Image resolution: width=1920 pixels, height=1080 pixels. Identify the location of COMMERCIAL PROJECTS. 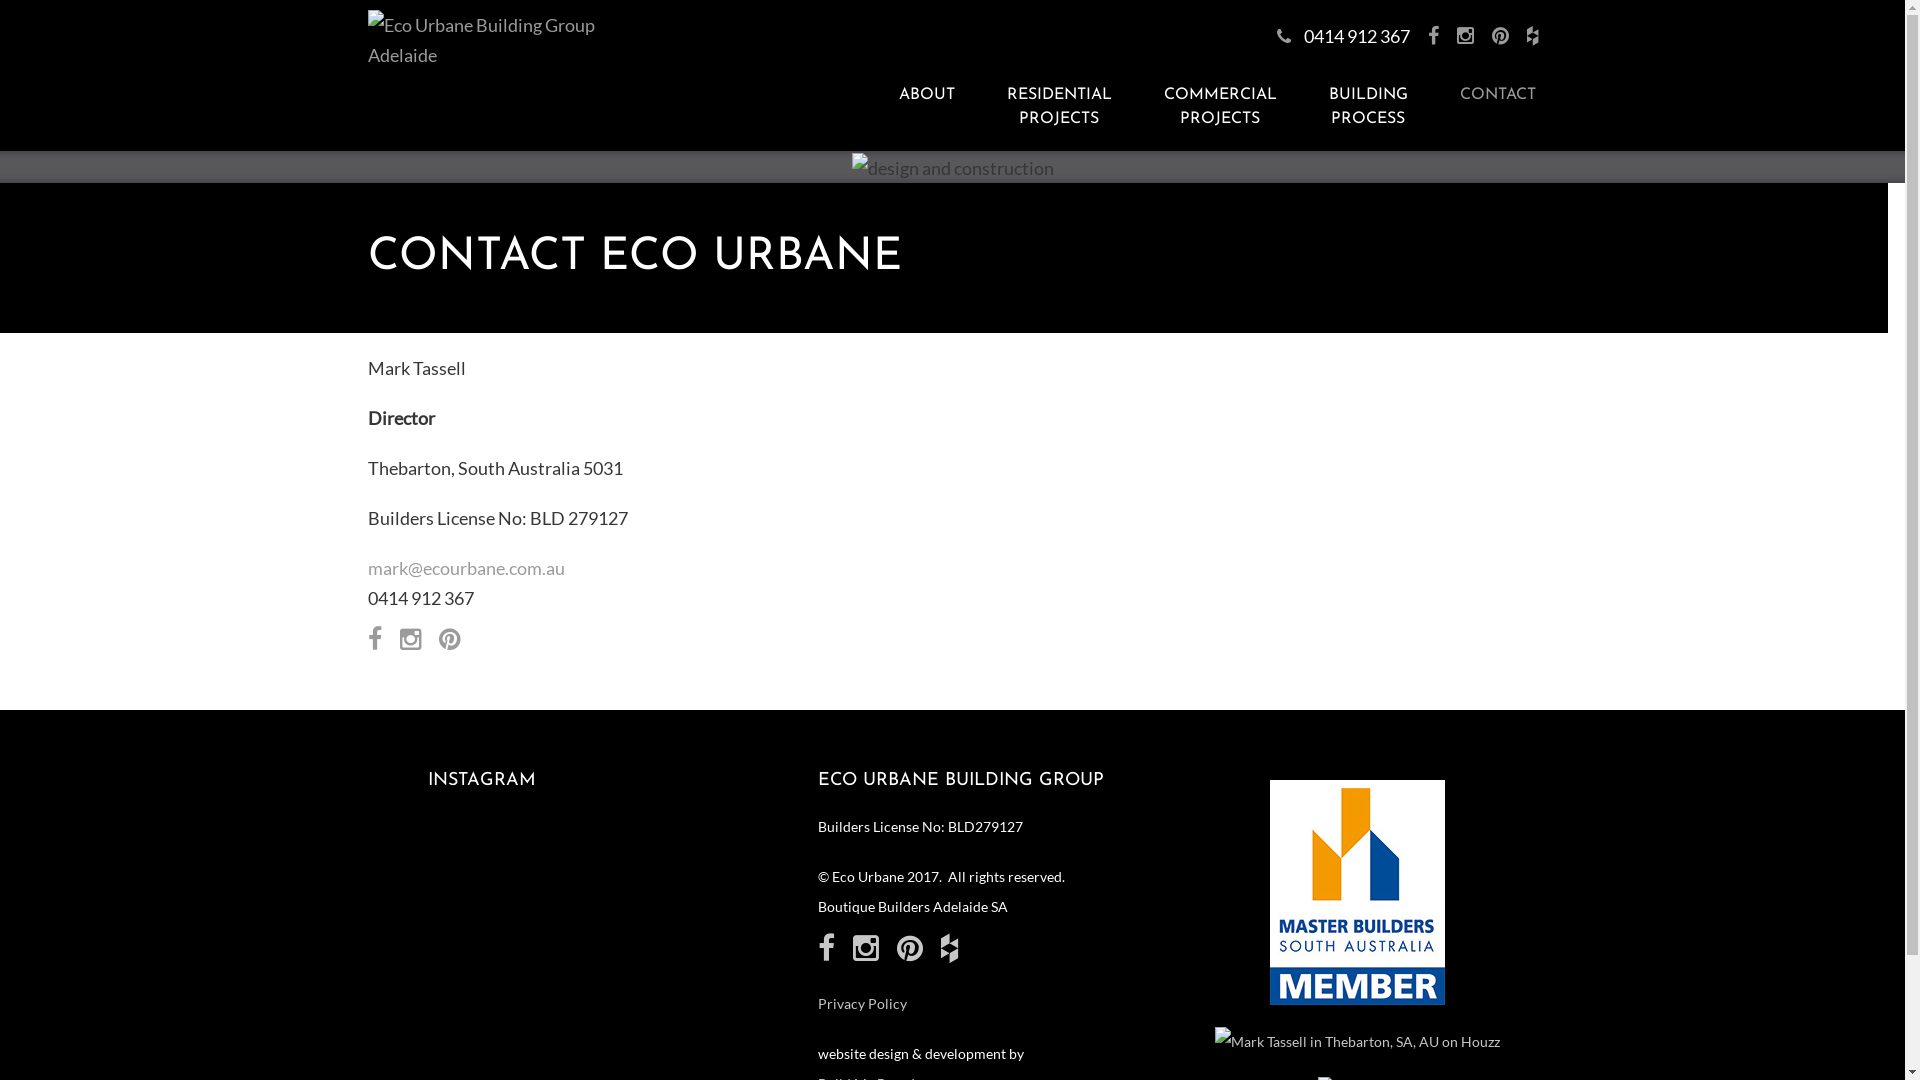
(1220, 107).